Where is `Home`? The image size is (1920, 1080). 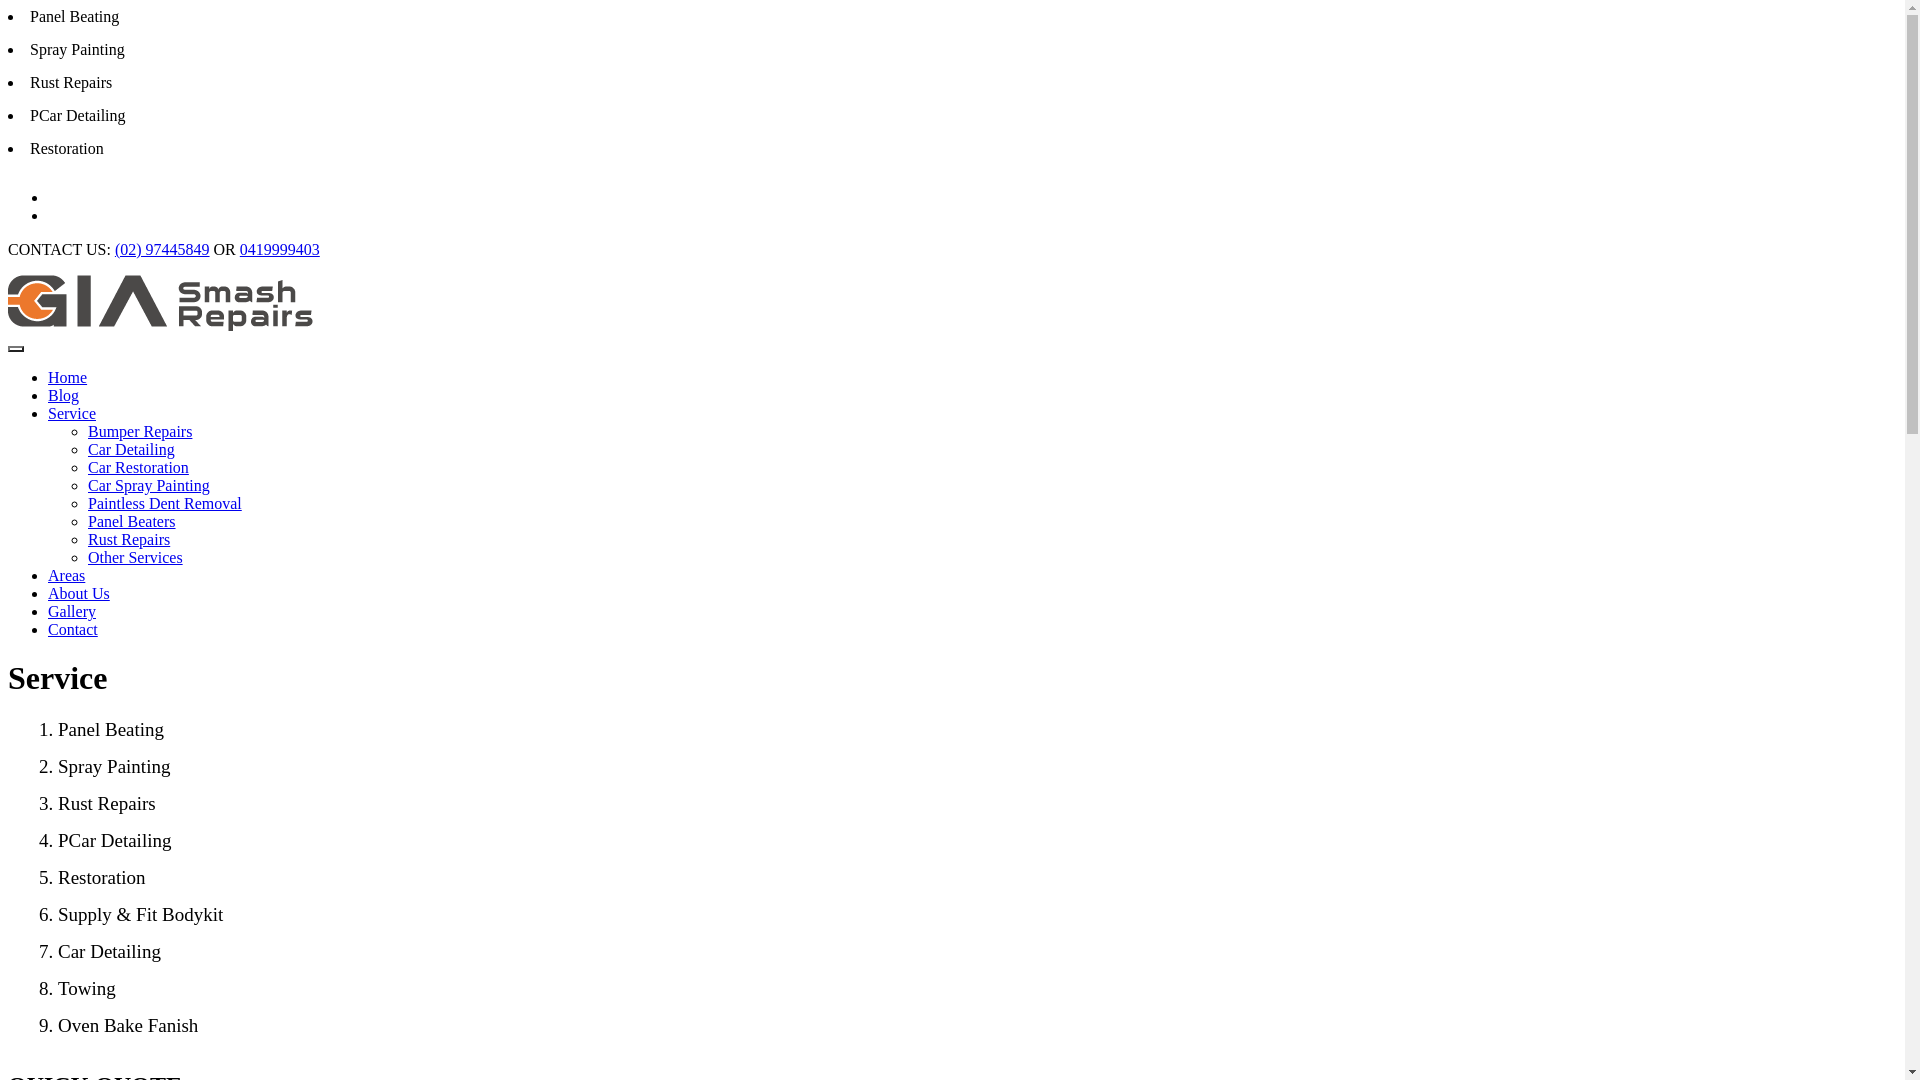 Home is located at coordinates (68, 378).